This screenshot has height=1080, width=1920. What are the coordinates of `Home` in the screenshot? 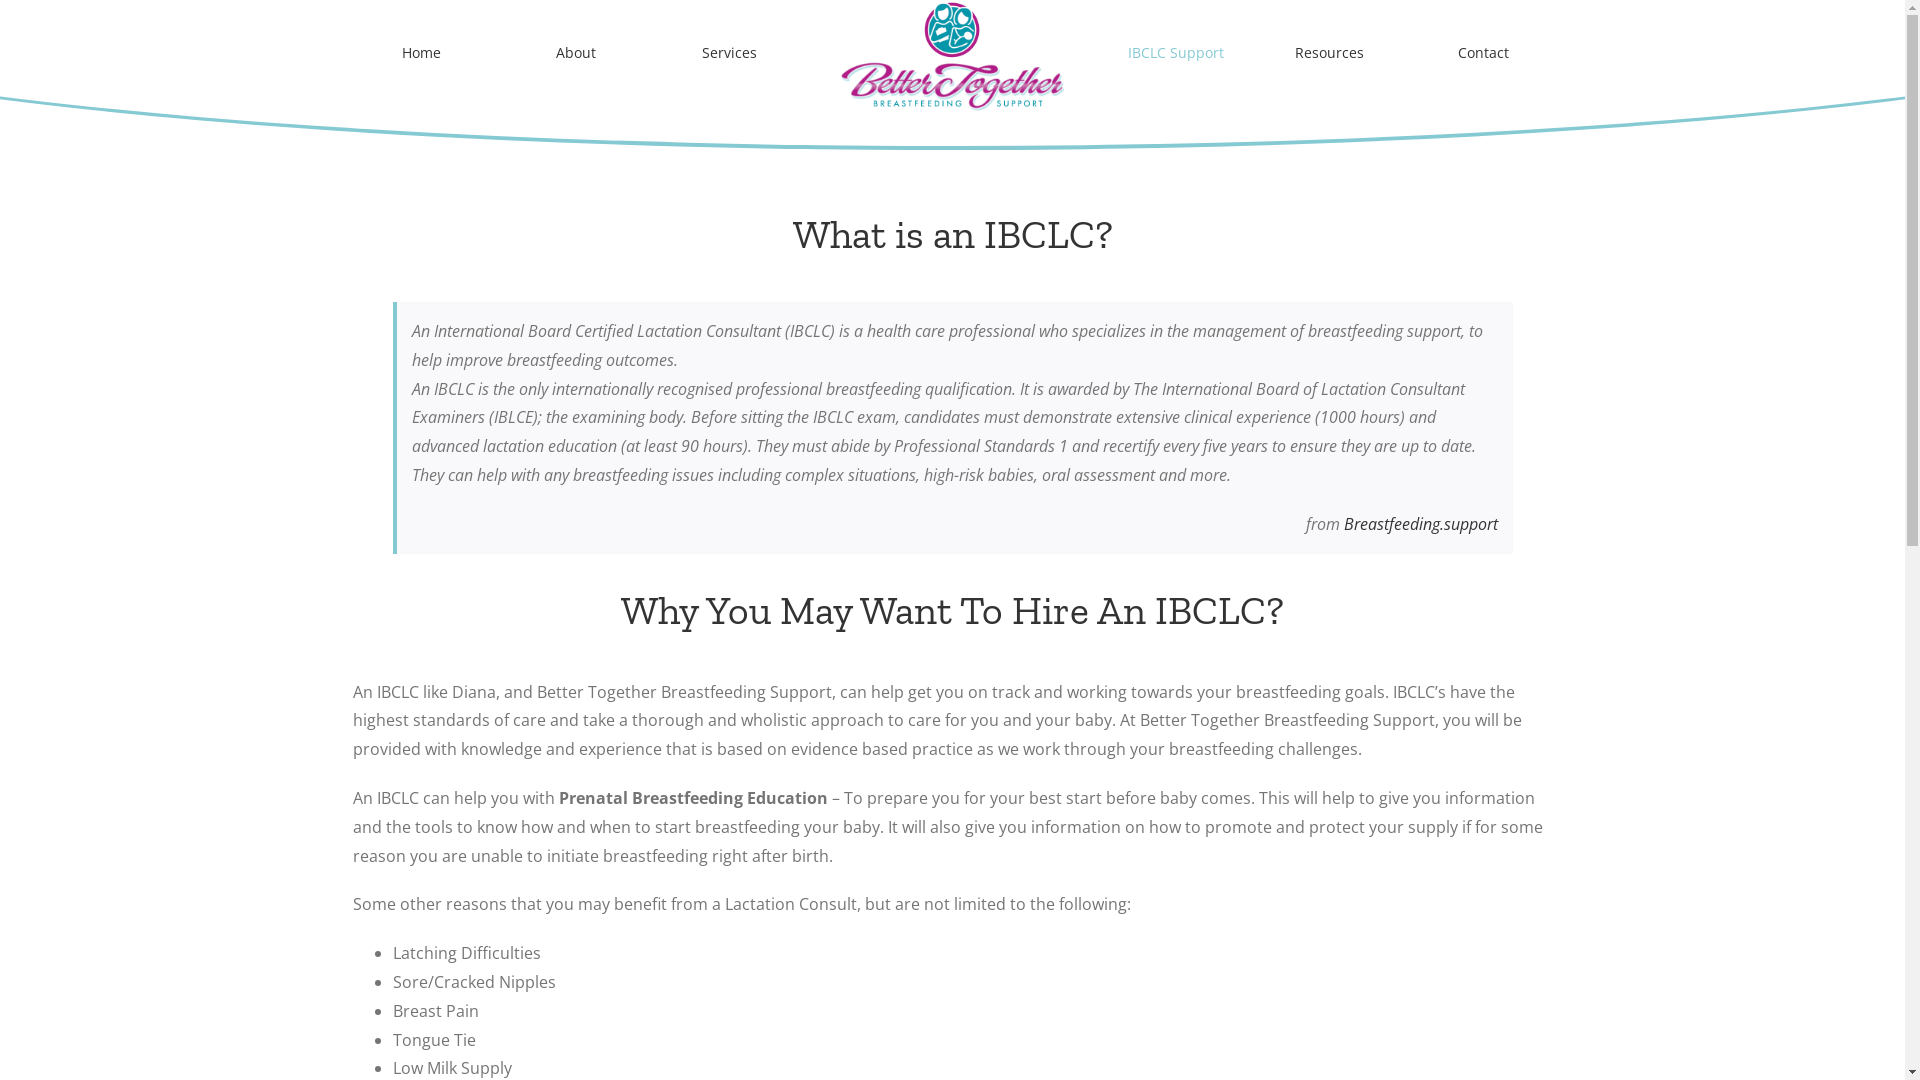 It's located at (420, 53).